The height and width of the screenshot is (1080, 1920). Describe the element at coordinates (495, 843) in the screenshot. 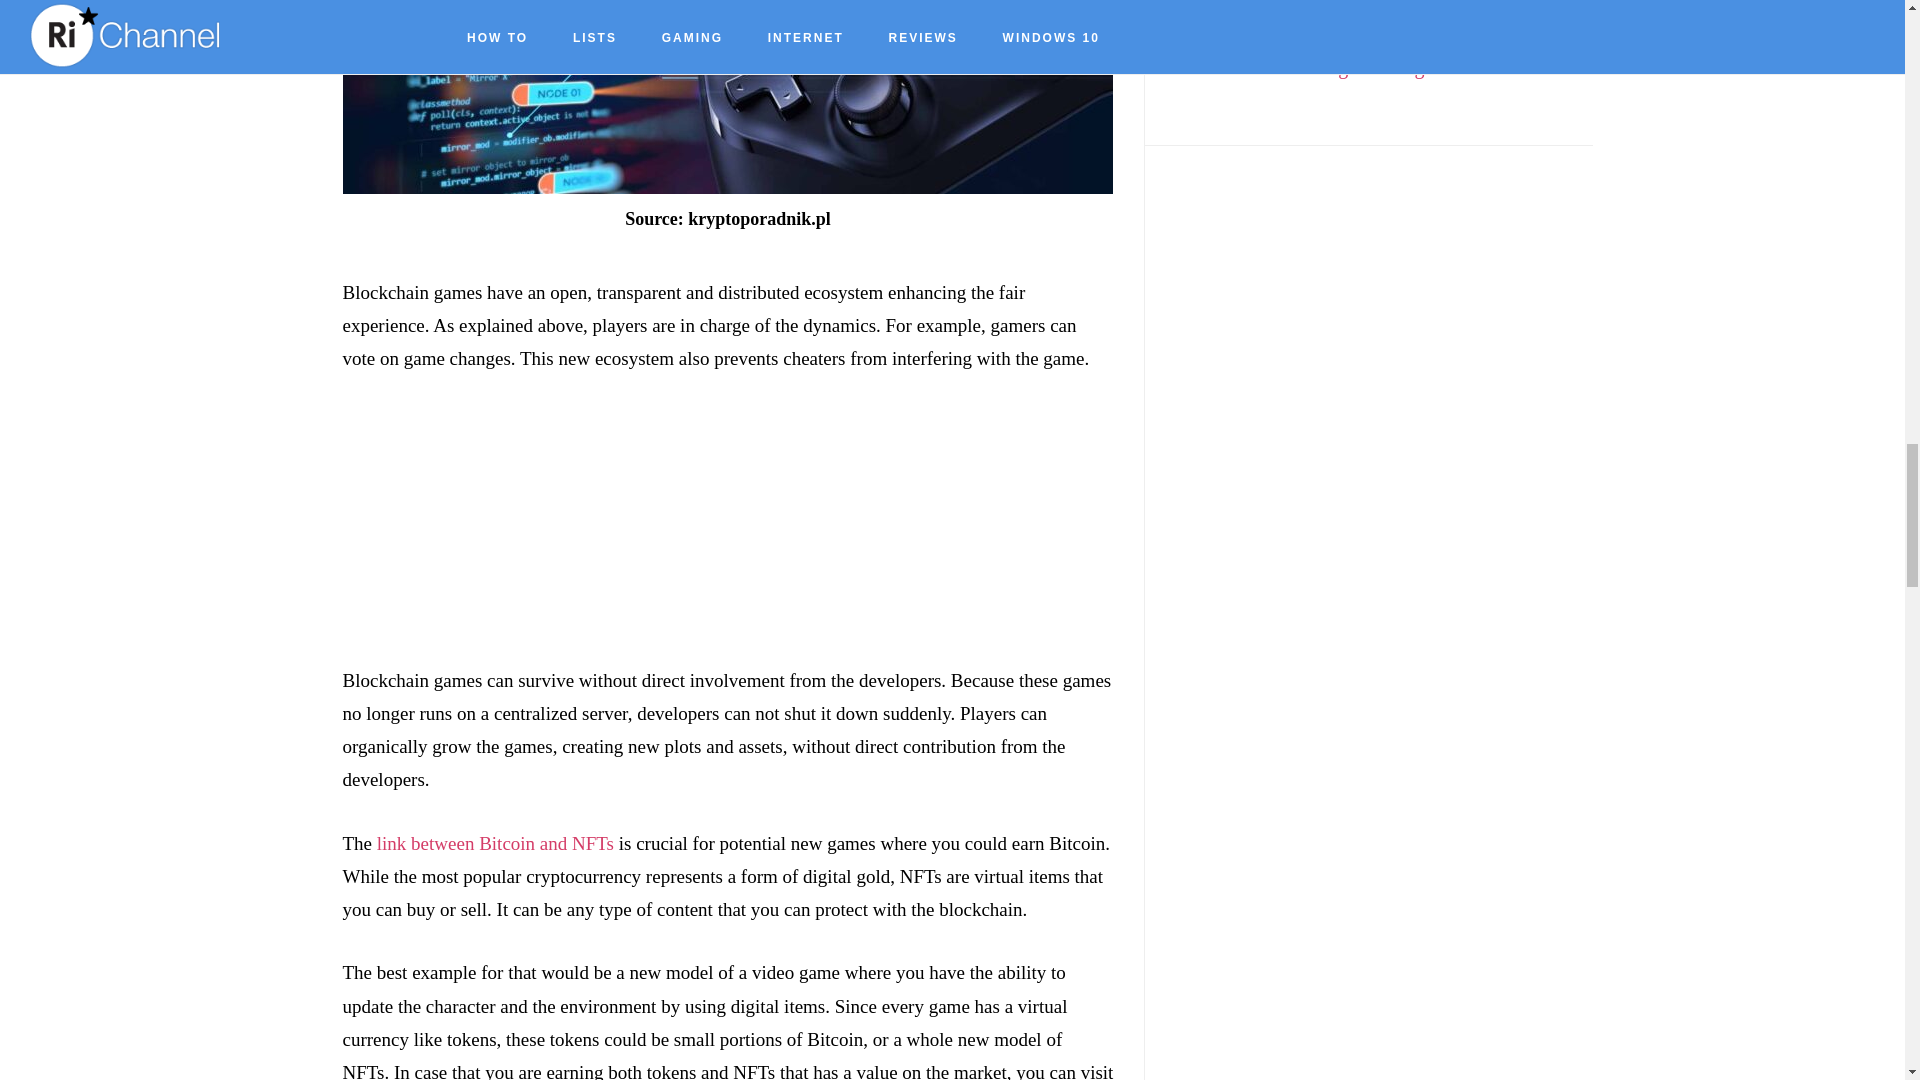

I see `link between Bitcoin and NFTs` at that location.